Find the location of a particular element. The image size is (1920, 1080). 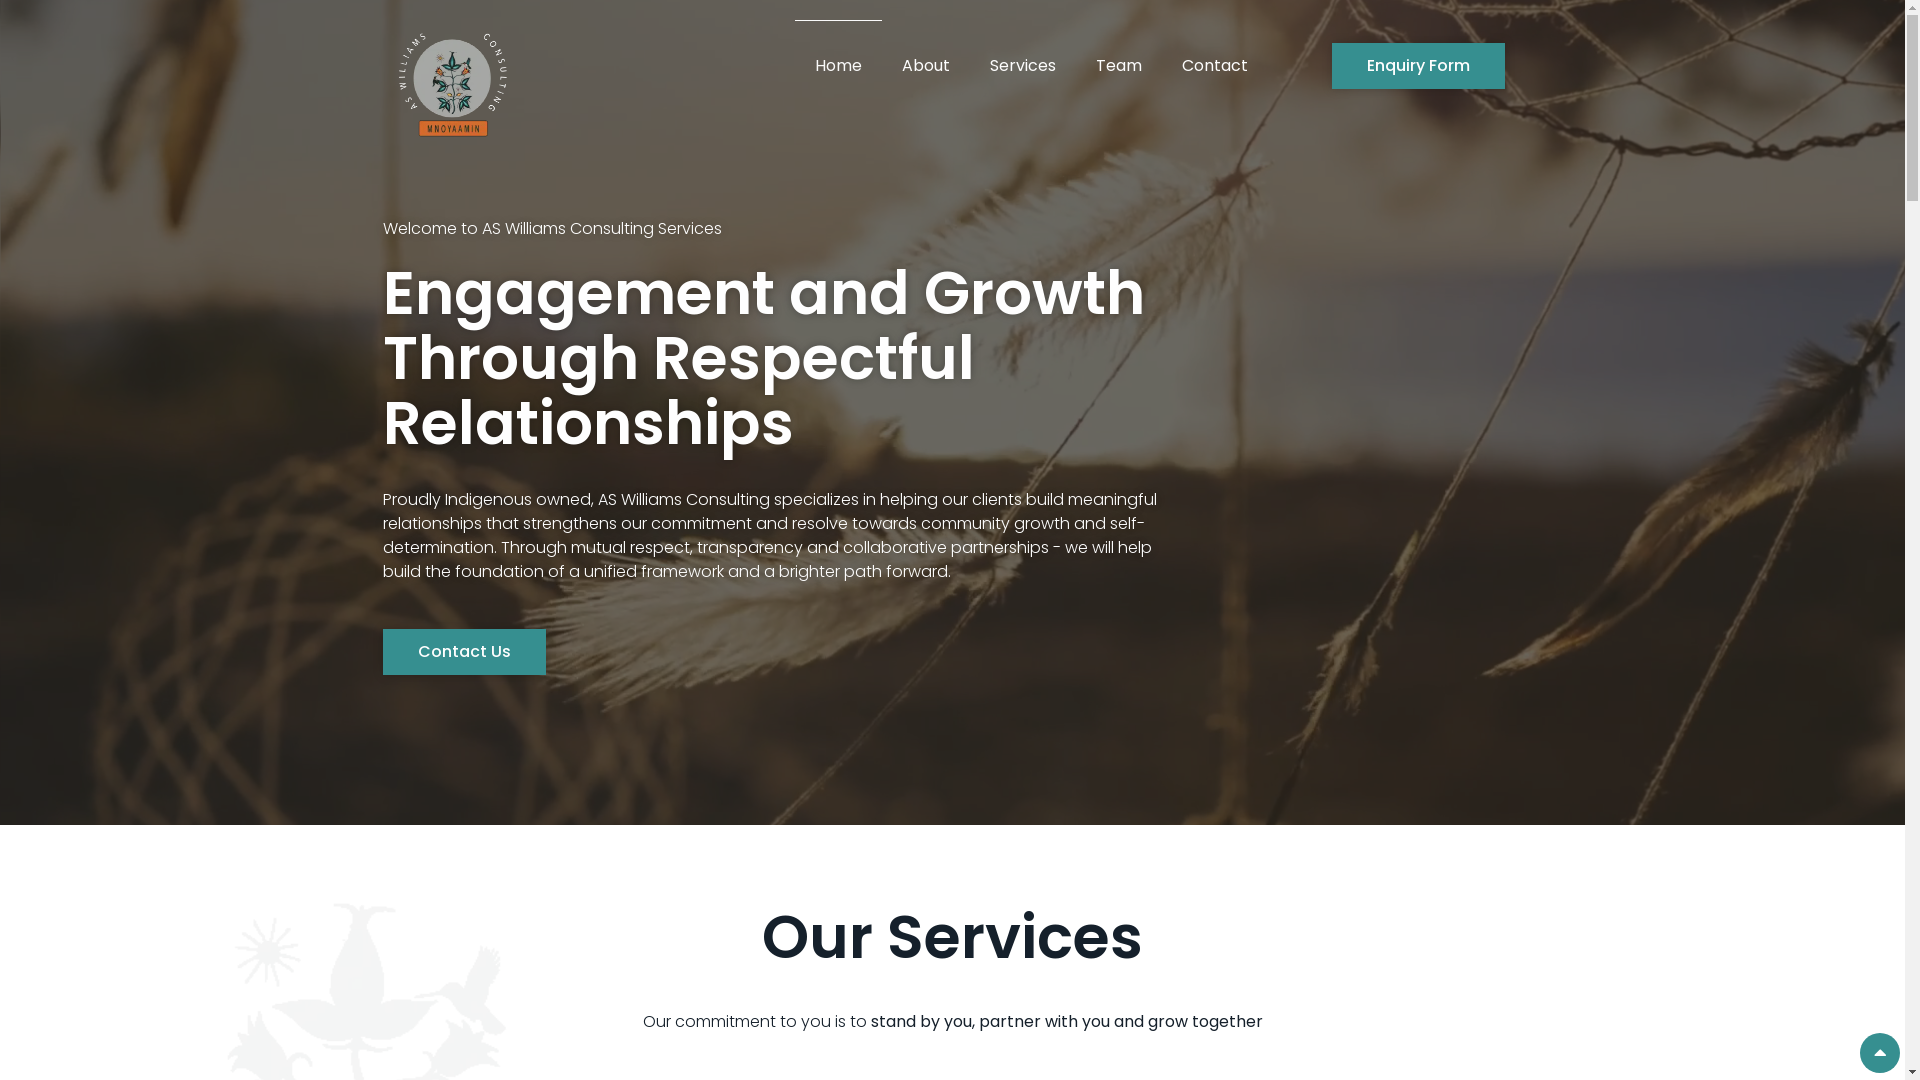

Services is located at coordinates (1023, 66).